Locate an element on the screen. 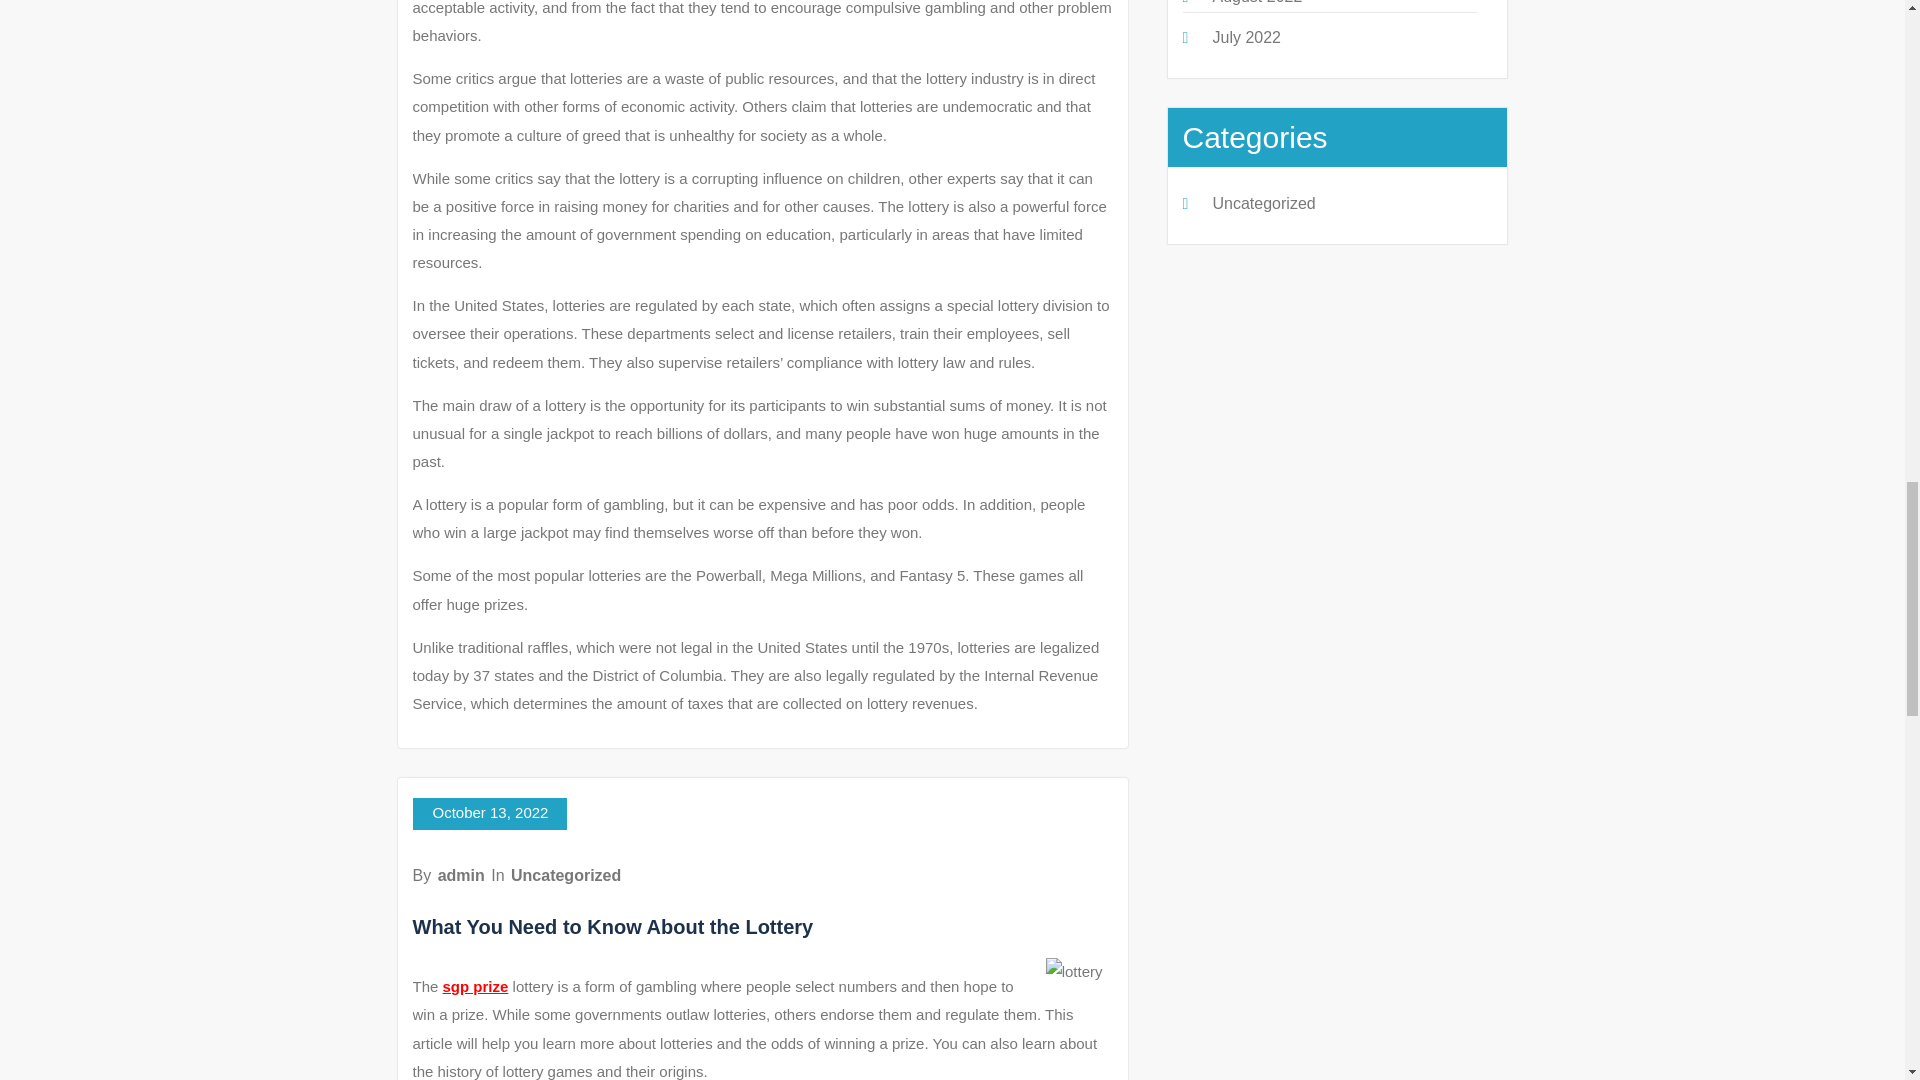  Uncategorized is located at coordinates (565, 876).